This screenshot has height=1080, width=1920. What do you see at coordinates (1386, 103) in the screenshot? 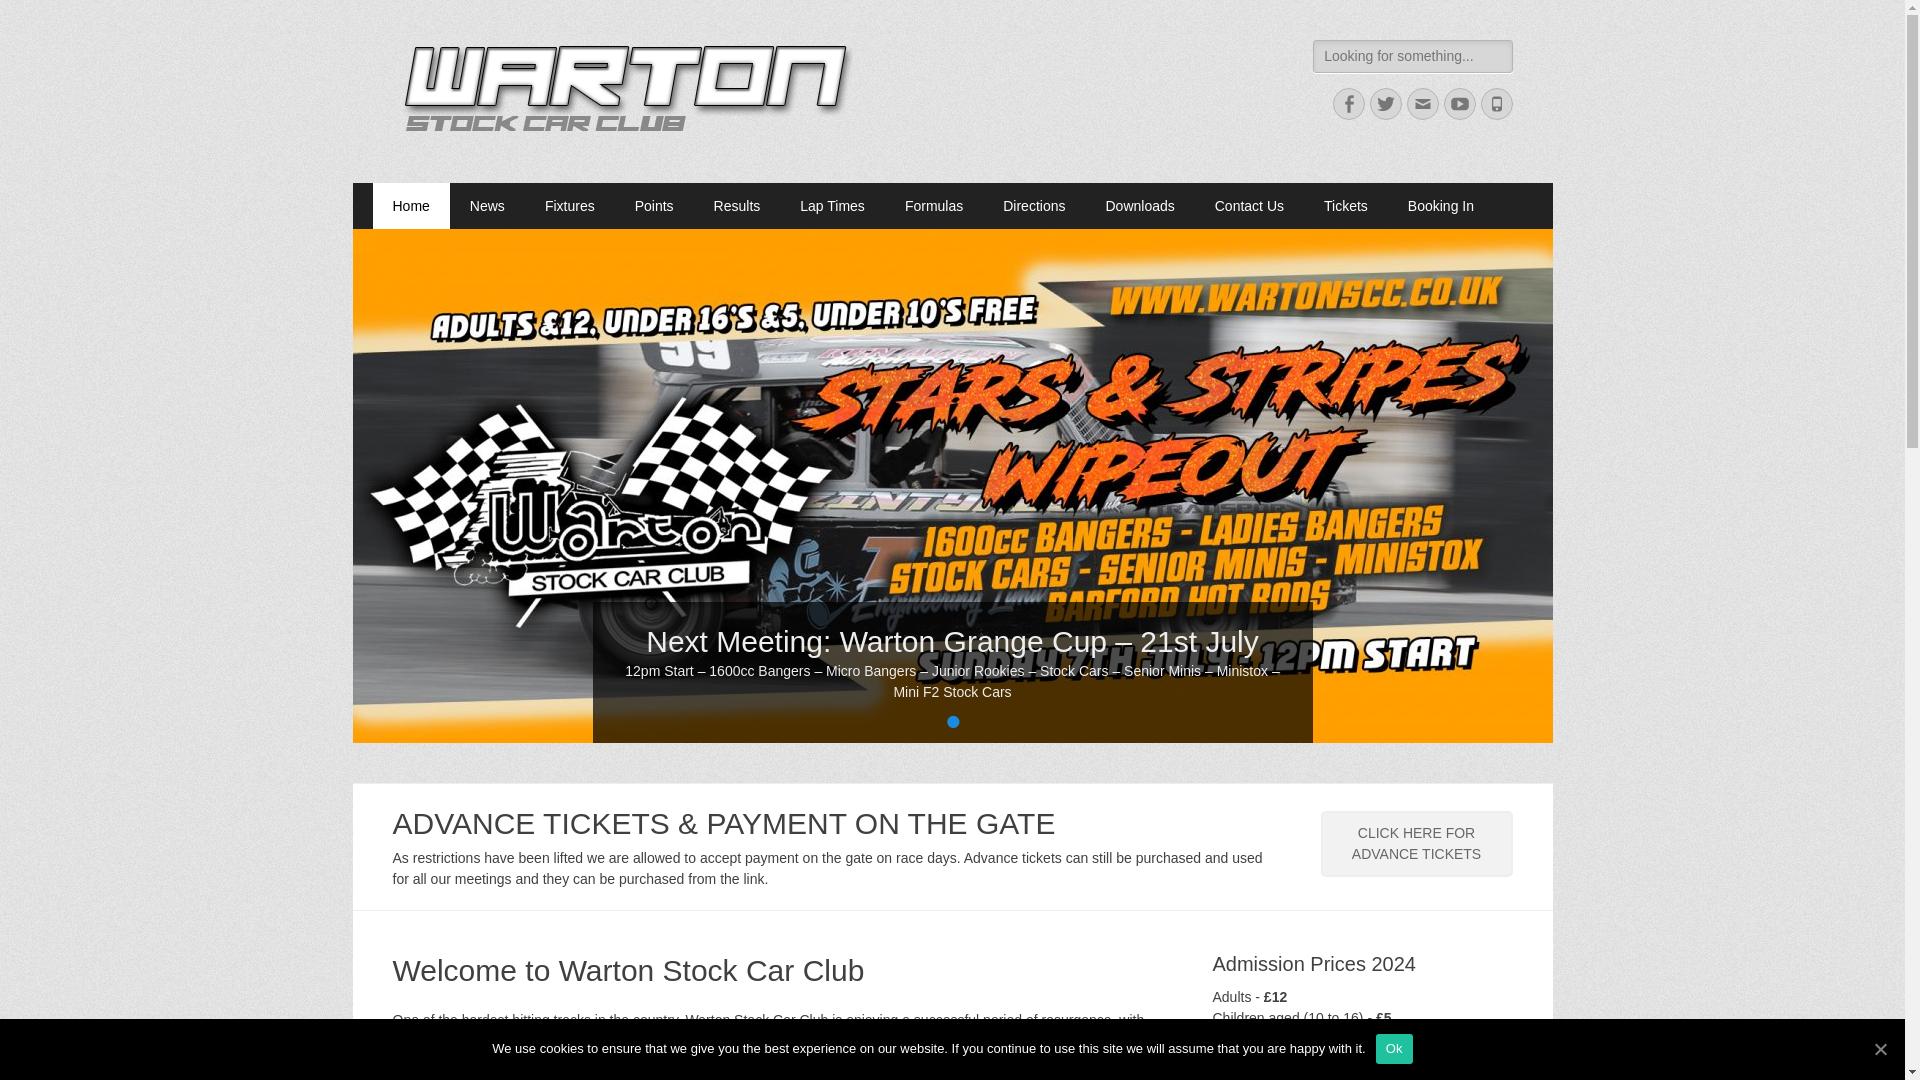
I see `Twitter` at bounding box center [1386, 103].